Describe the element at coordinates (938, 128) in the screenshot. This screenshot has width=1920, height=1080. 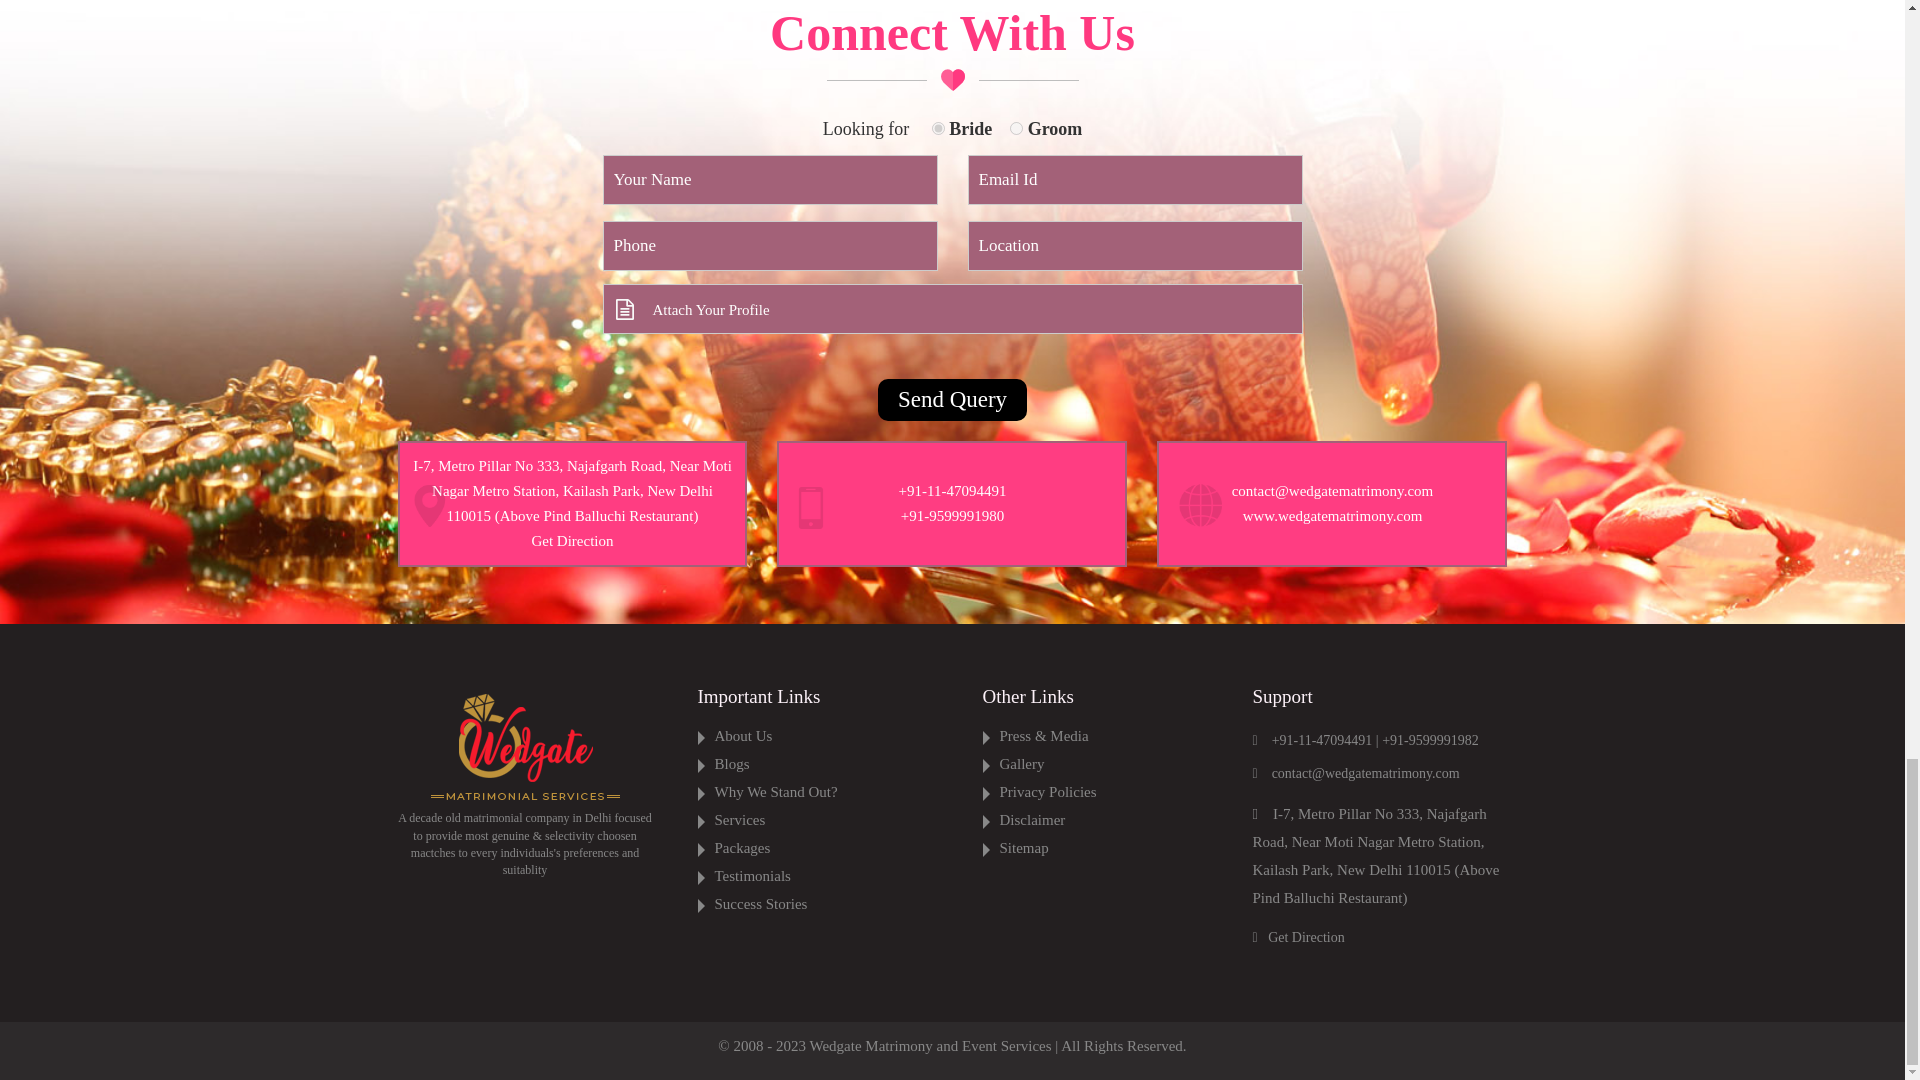
I see `Bride` at that location.